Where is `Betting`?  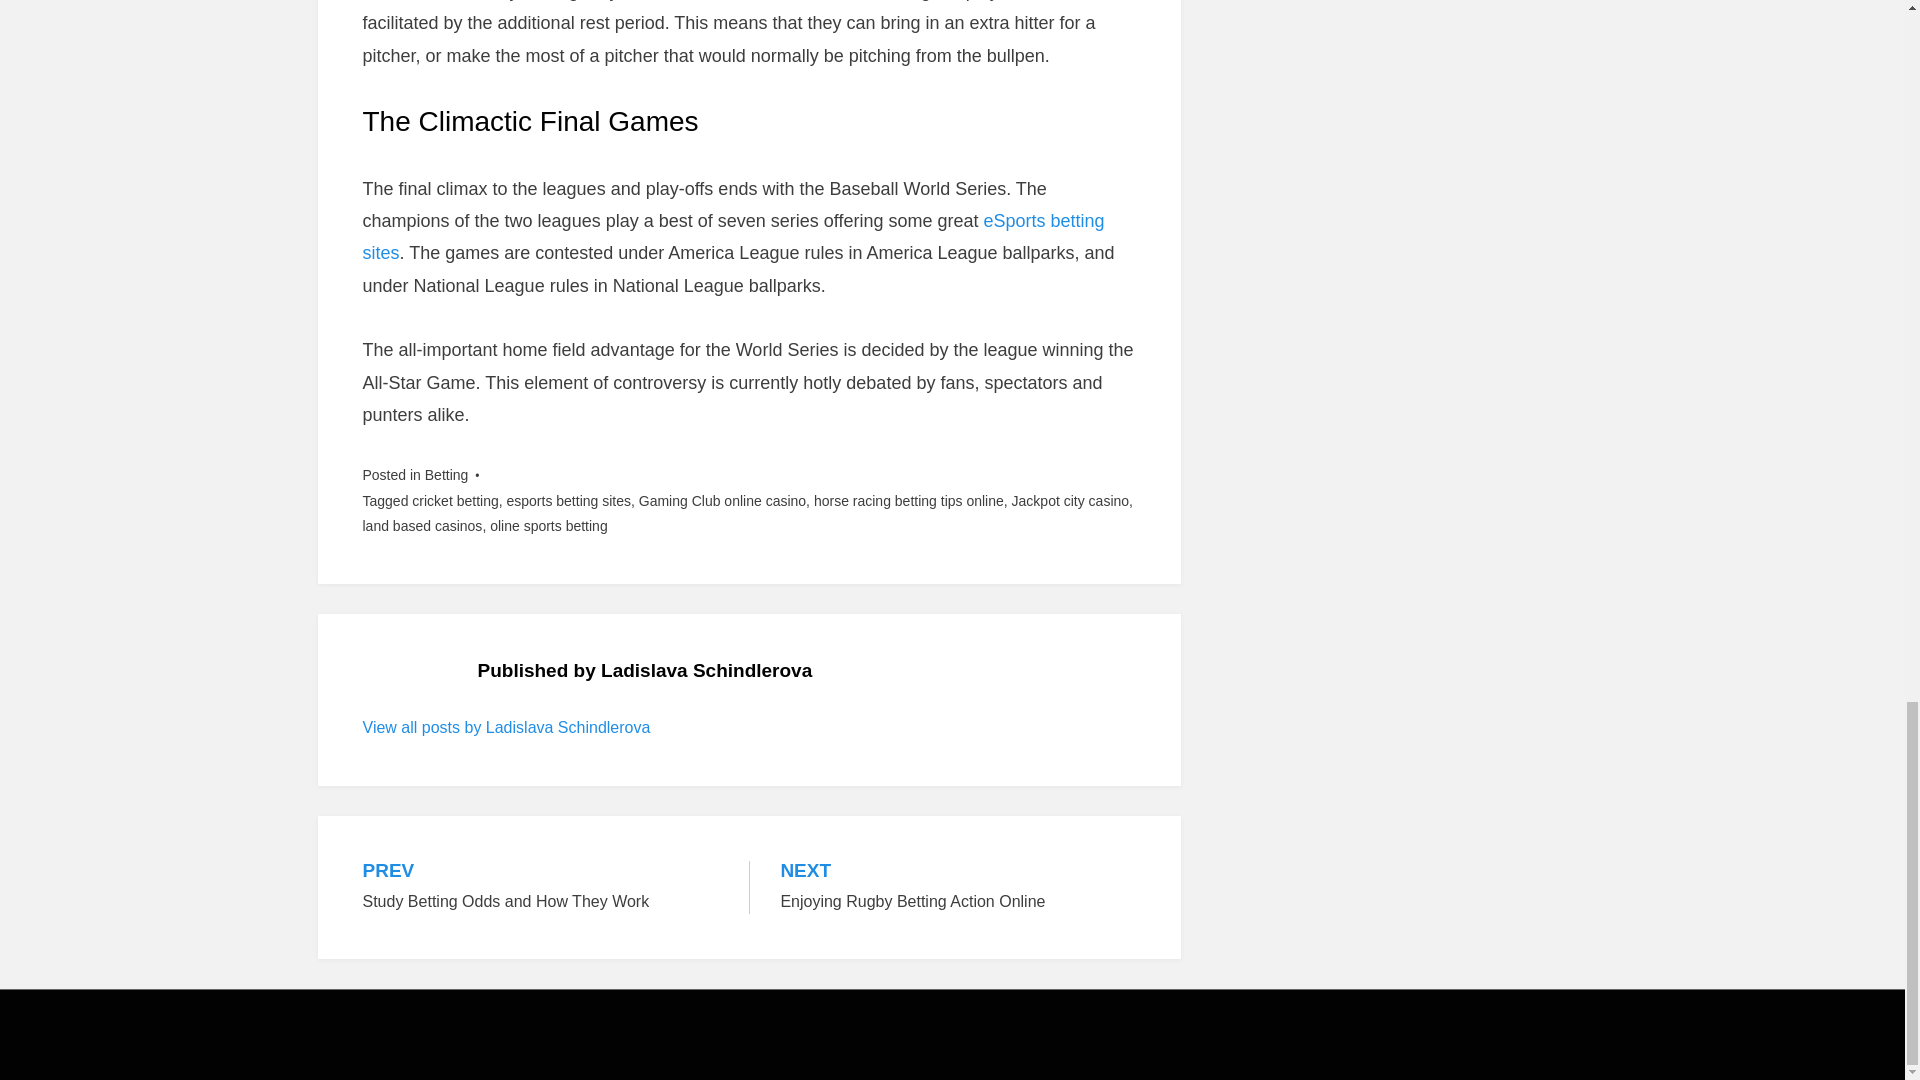 Betting is located at coordinates (446, 474).